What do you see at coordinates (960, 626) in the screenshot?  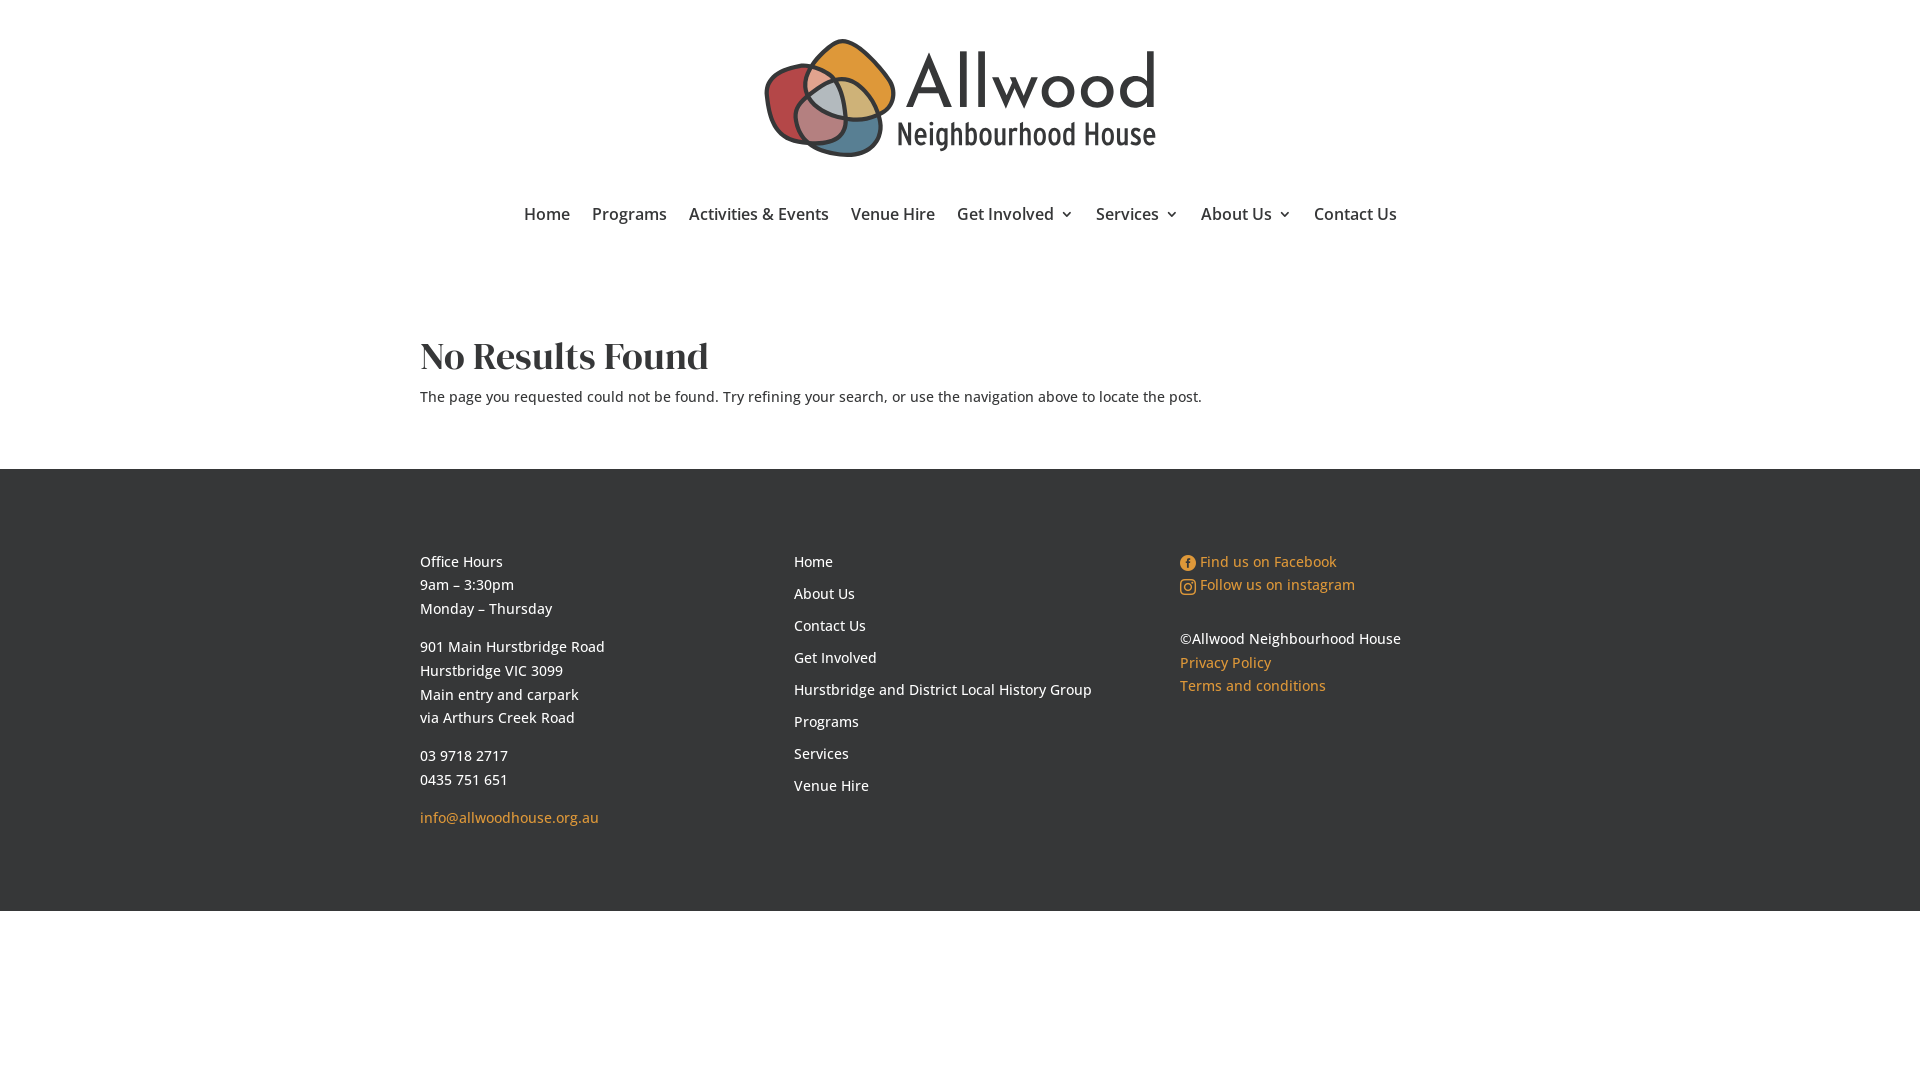 I see `Contact Us` at bounding box center [960, 626].